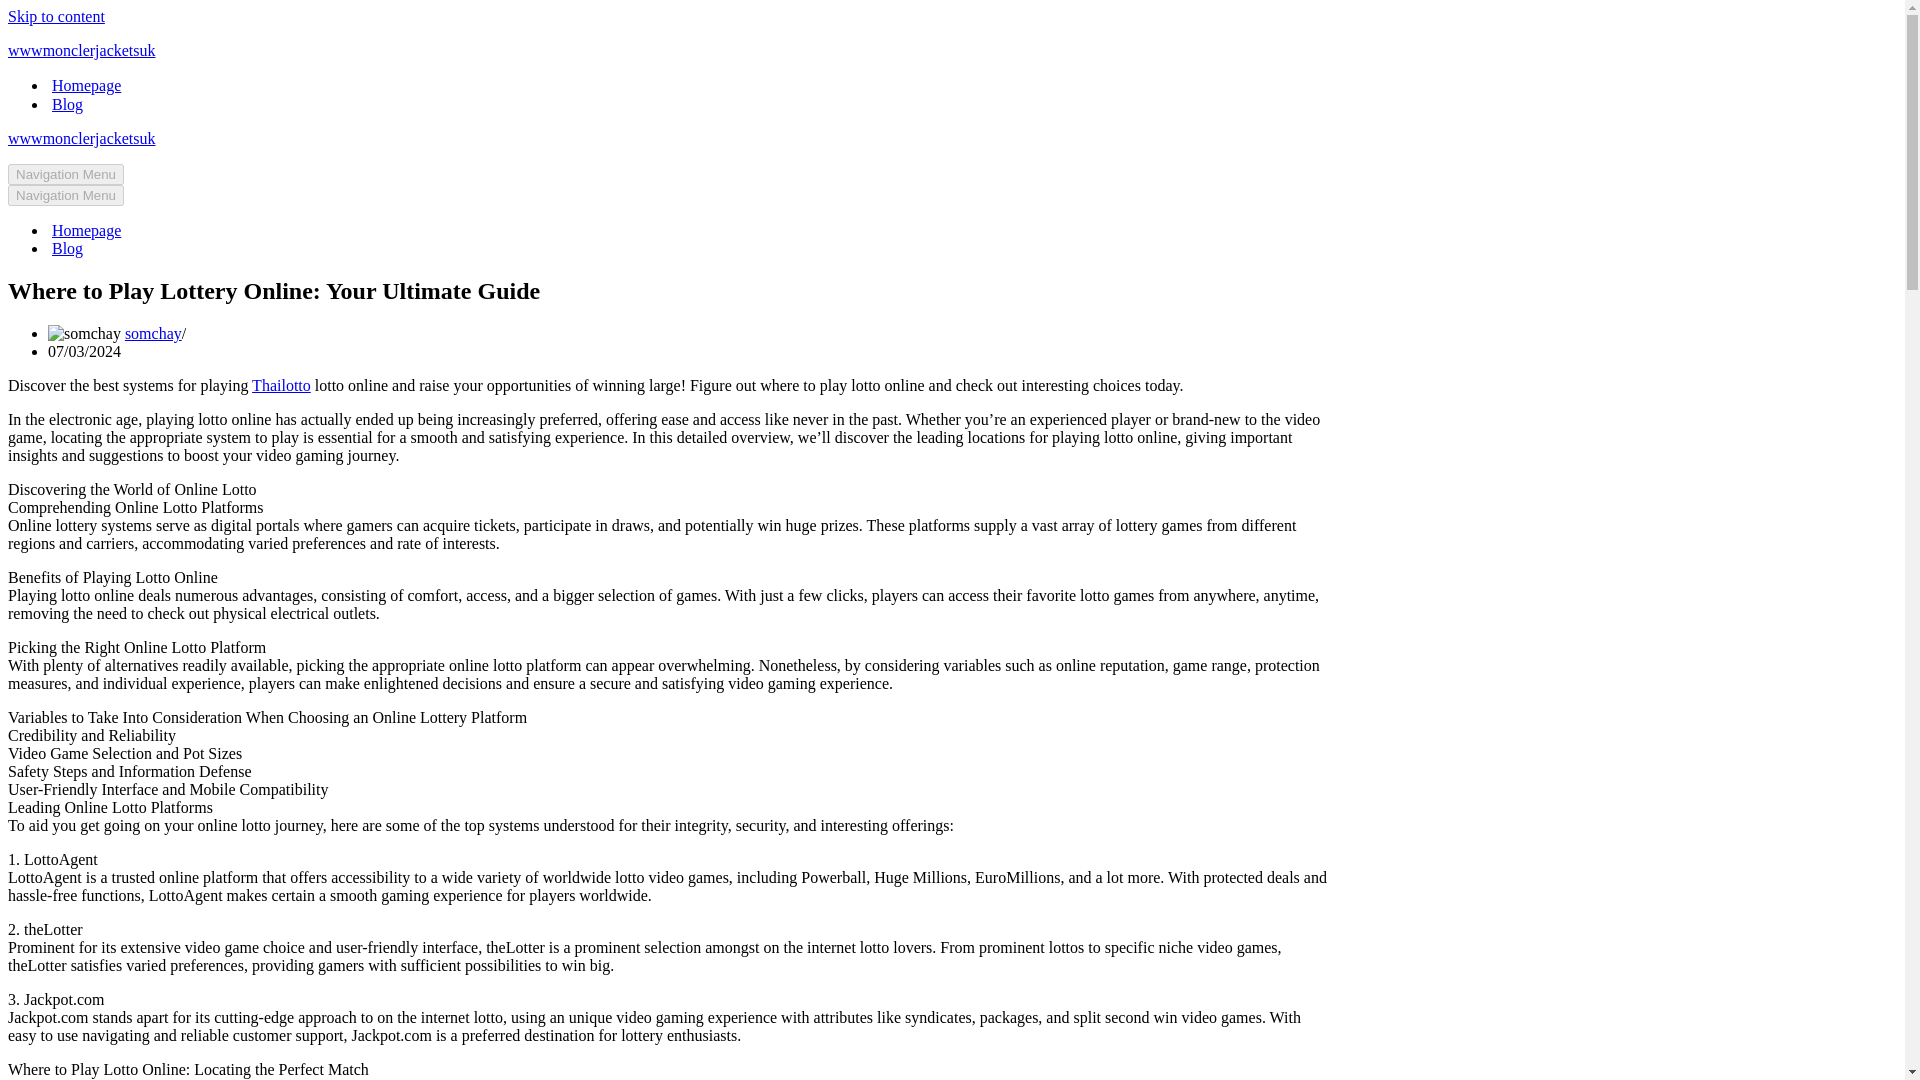 This screenshot has width=1920, height=1080. I want to click on Homepage, so click(86, 230).